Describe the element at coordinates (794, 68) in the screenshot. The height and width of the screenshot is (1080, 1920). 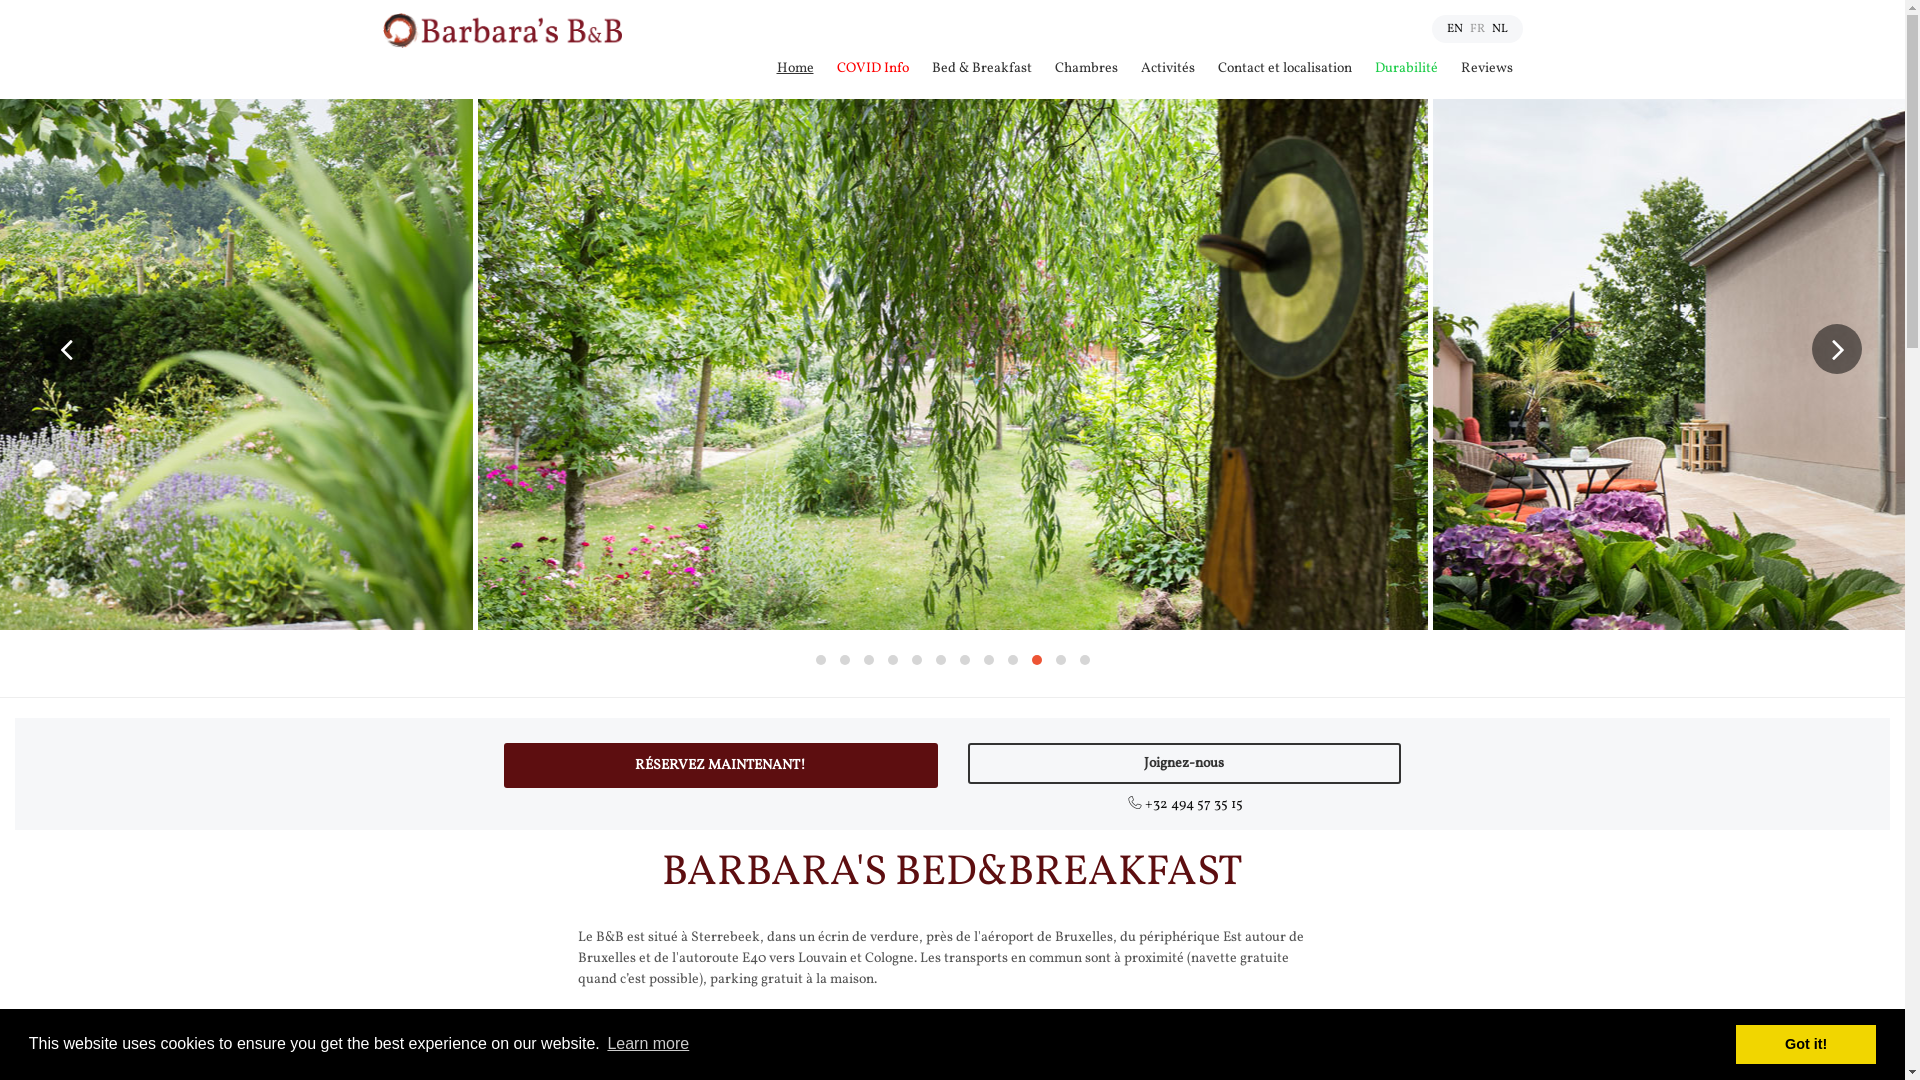
I see `Home` at that location.